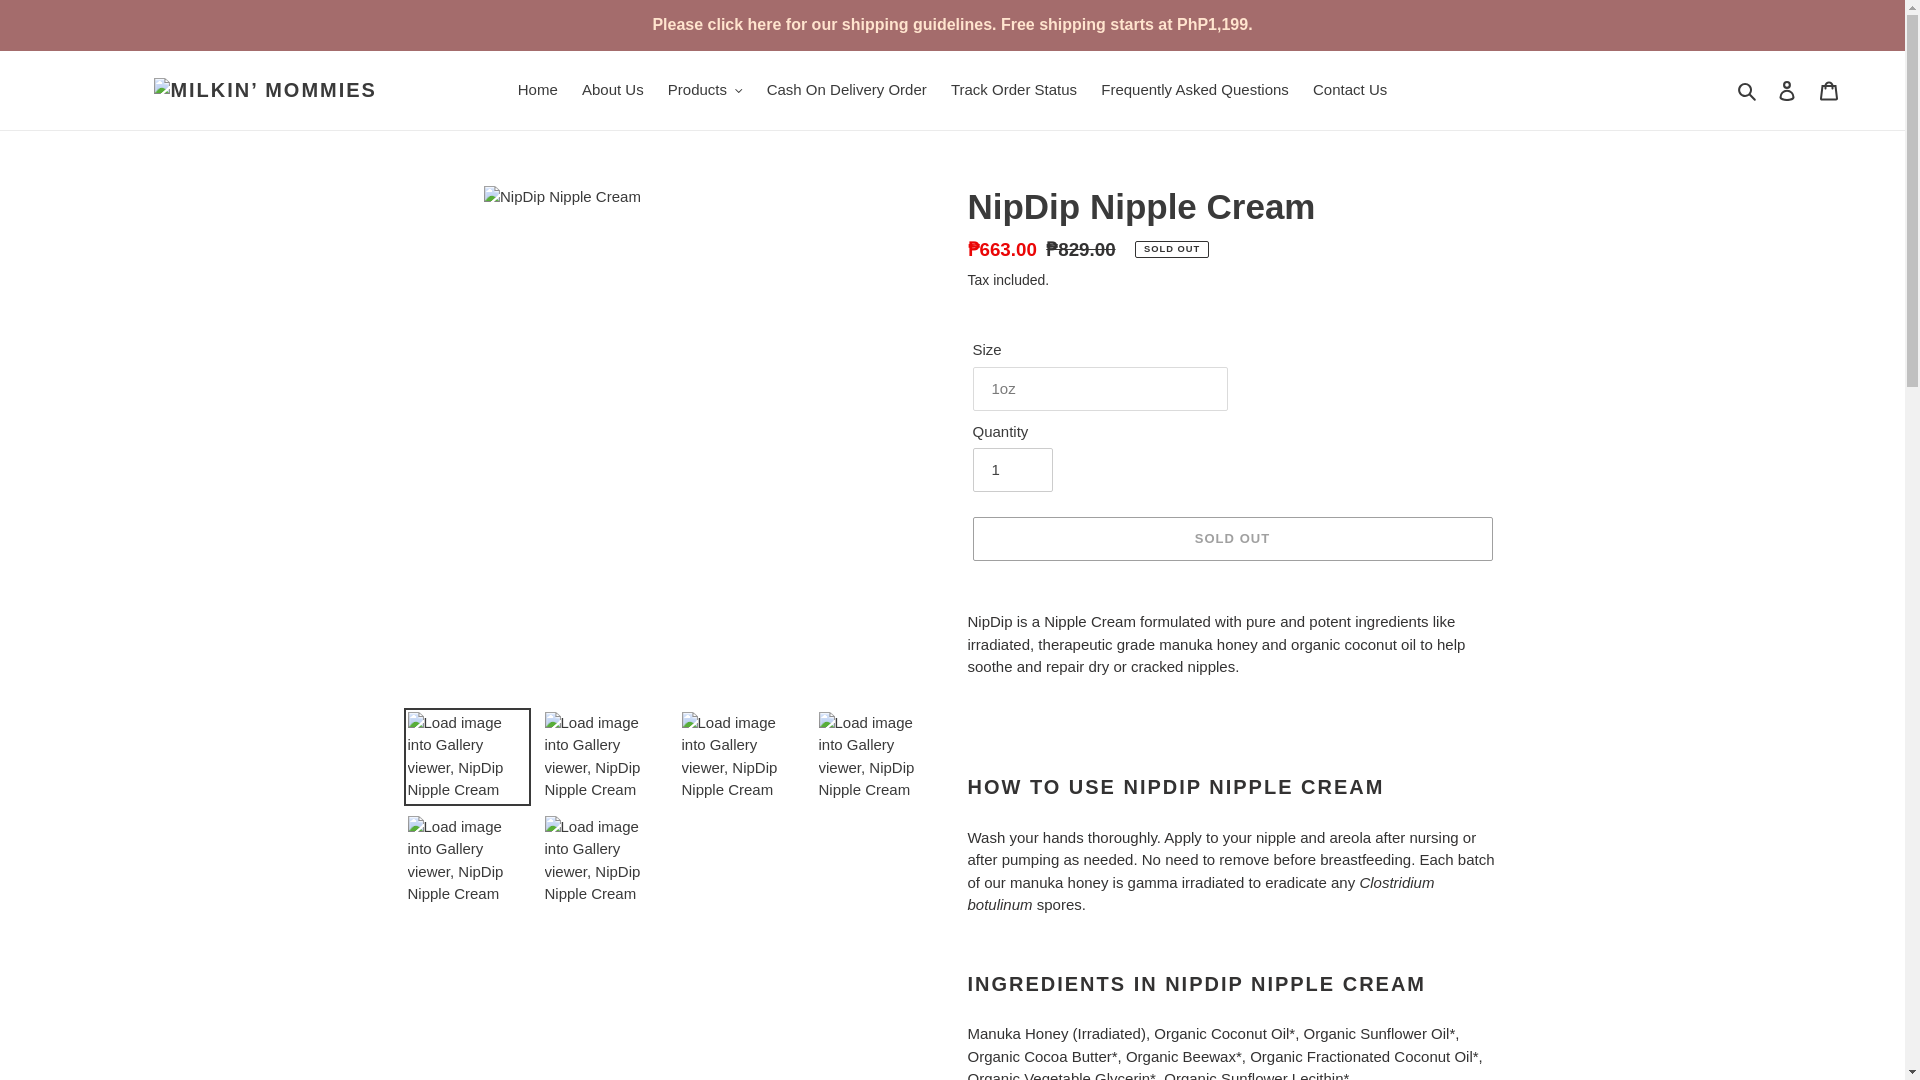 Image resolution: width=1920 pixels, height=1080 pixels. Describe the element at coordinates (1012, 470) in the screenshot. I see `1` at that location.